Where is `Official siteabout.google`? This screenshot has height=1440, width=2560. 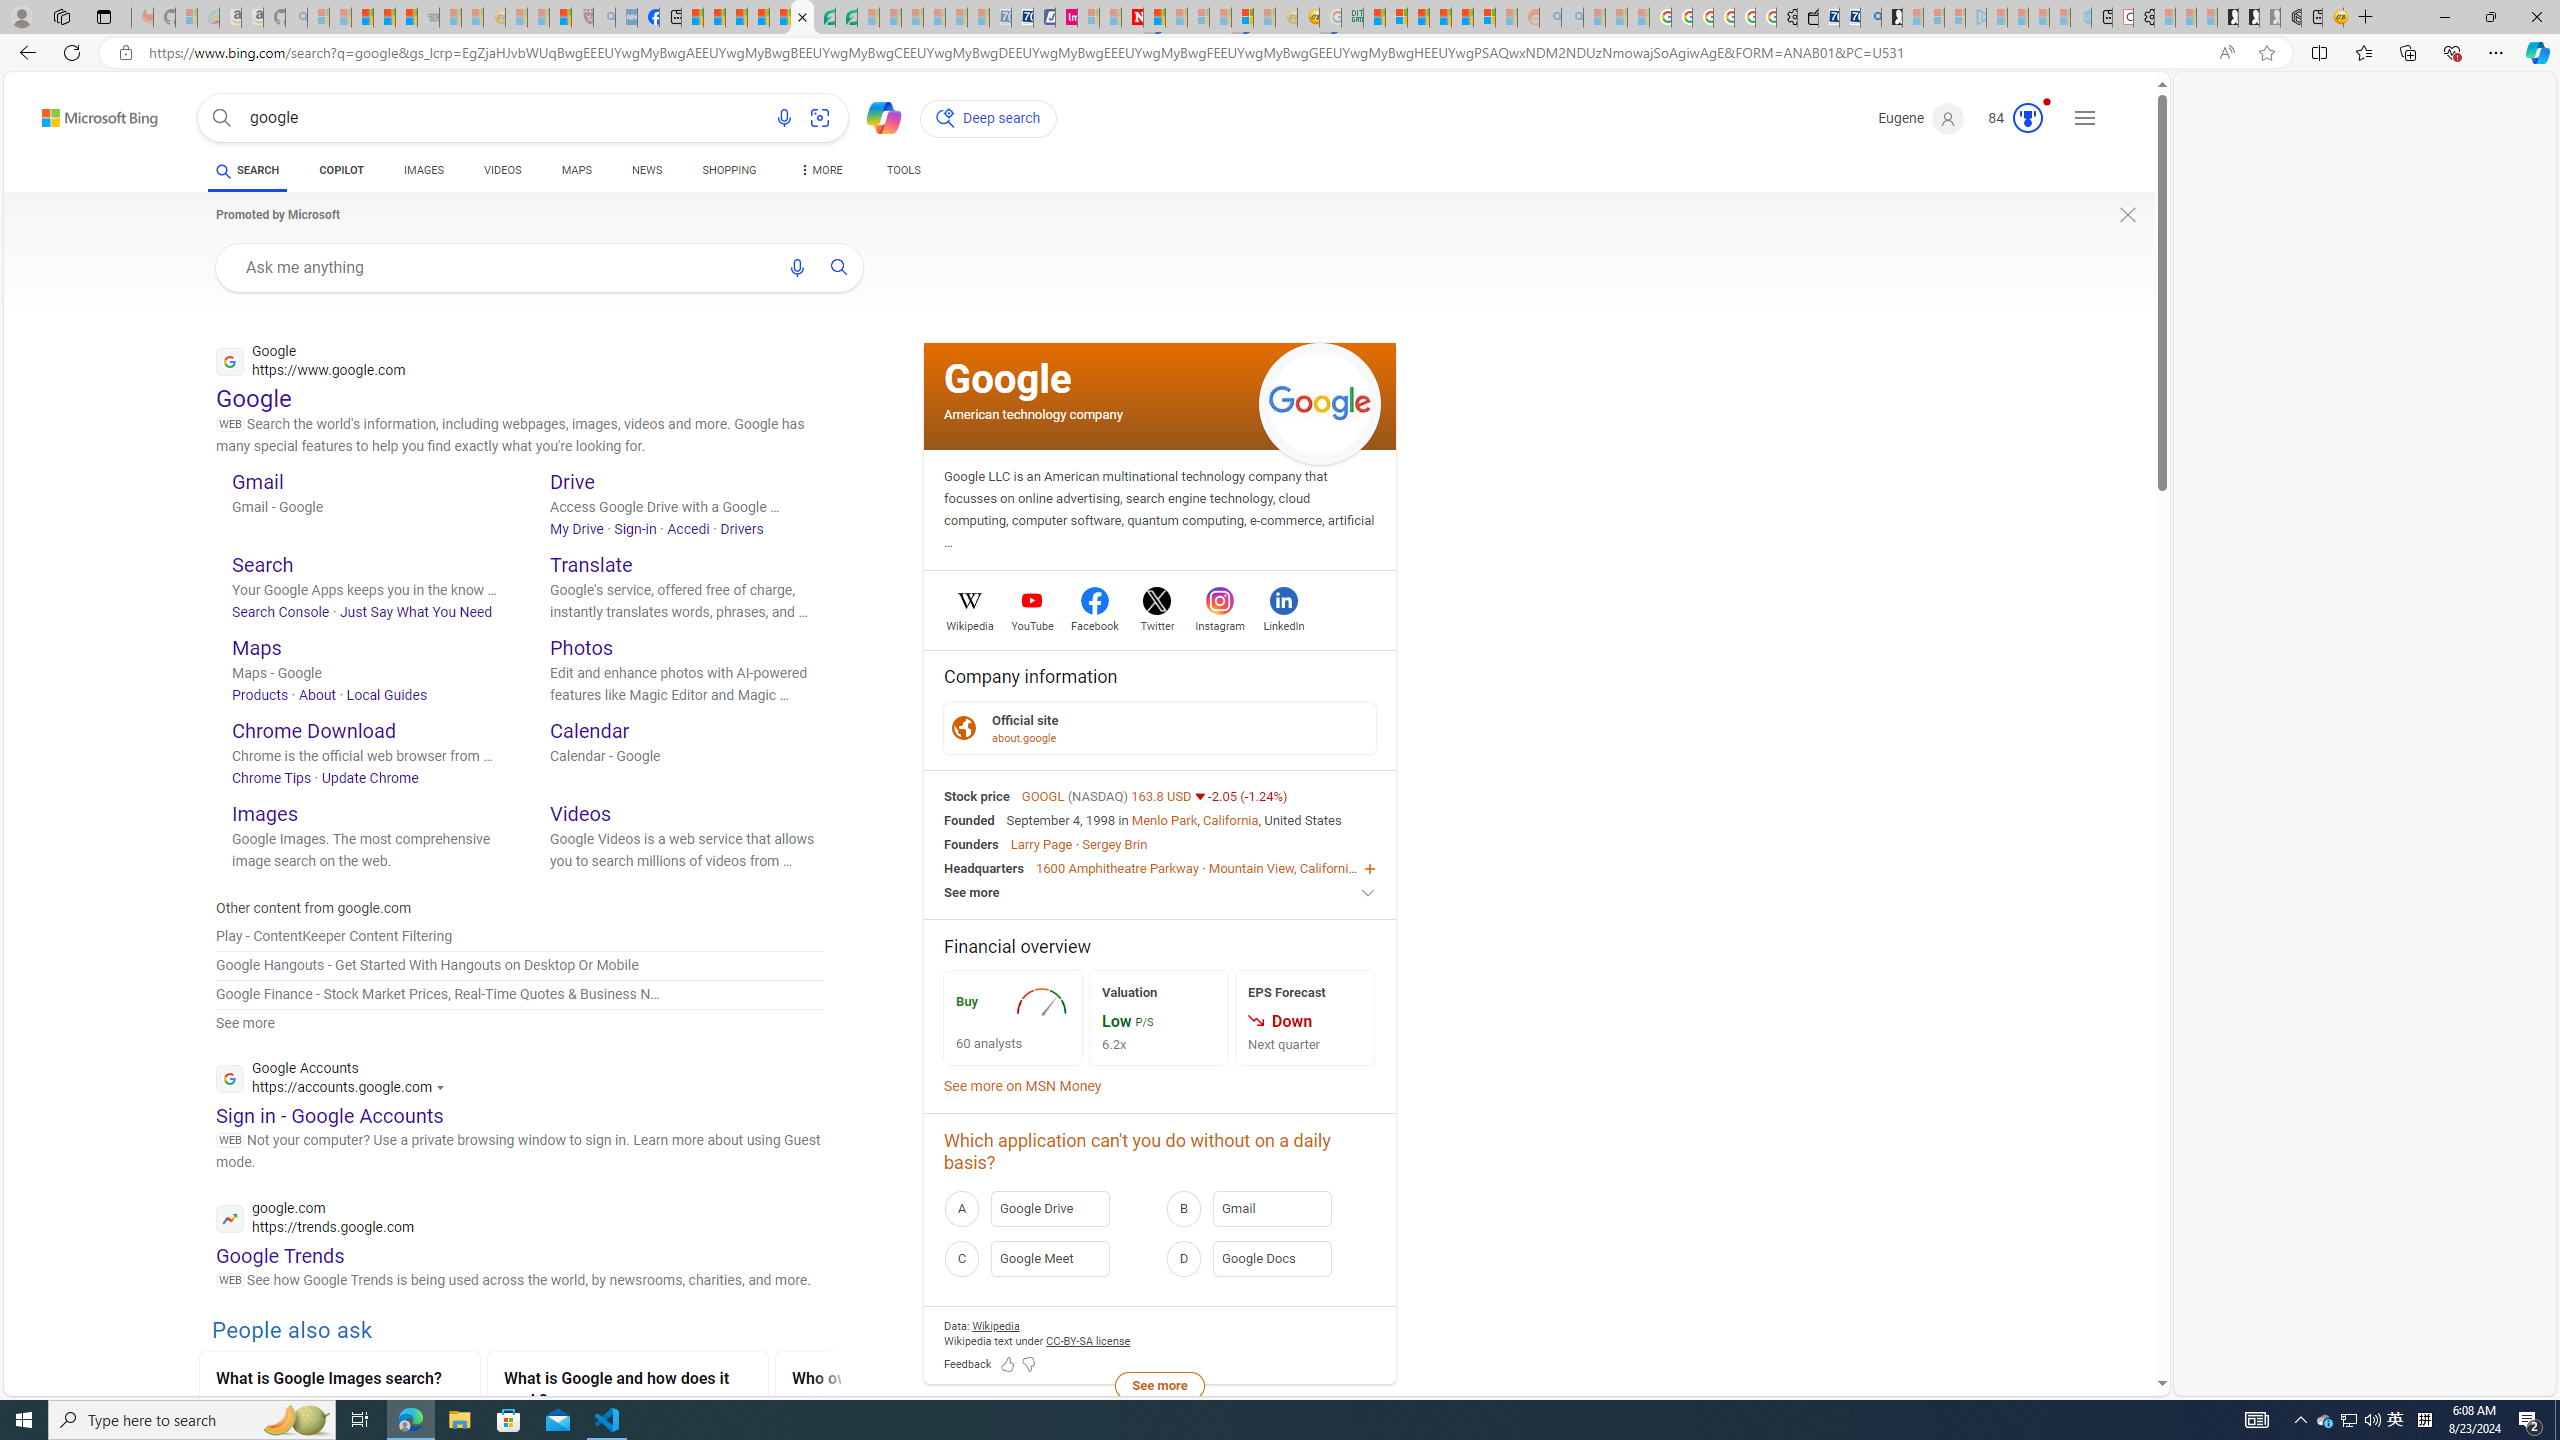
Official siteabout.google is located at coordinates (1160, 728).